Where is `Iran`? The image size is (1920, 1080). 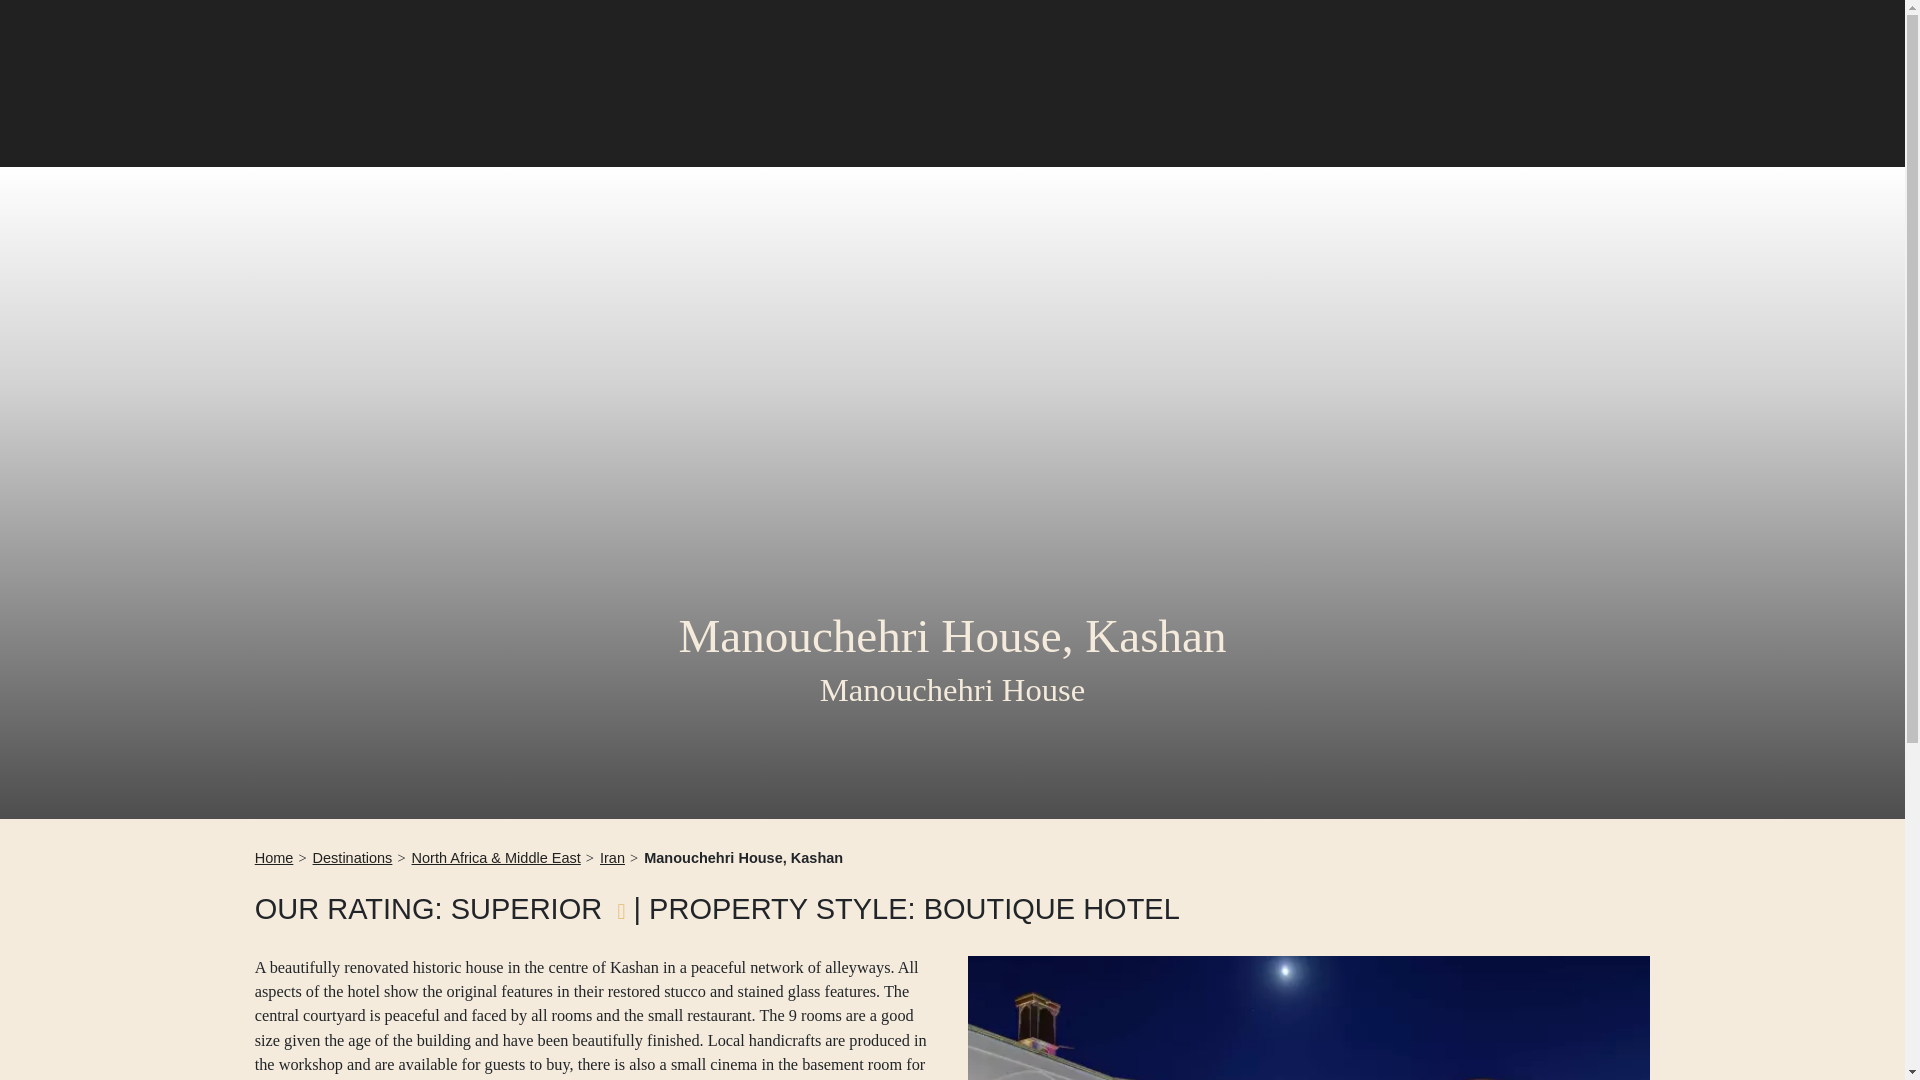
Iran is located at coordinates (612, 858).